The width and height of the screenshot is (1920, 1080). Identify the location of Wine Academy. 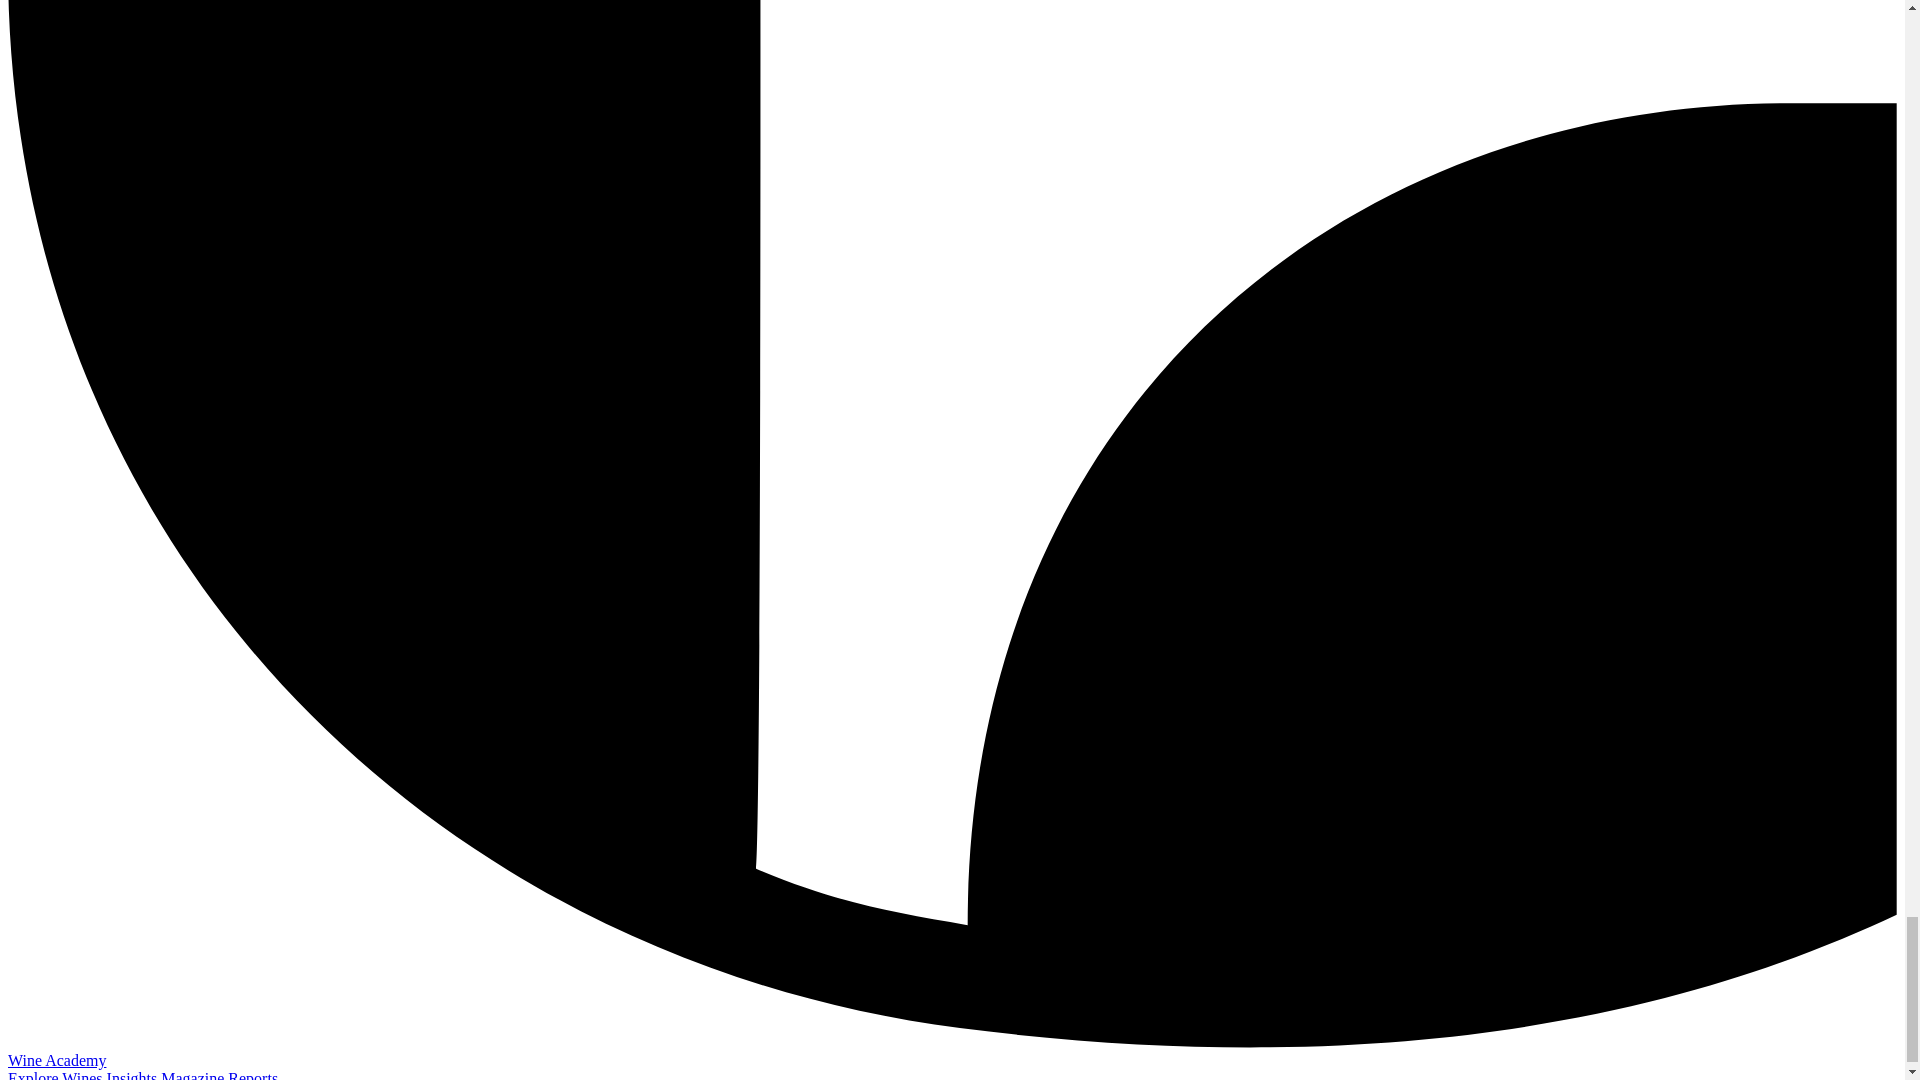
(56, 1060).